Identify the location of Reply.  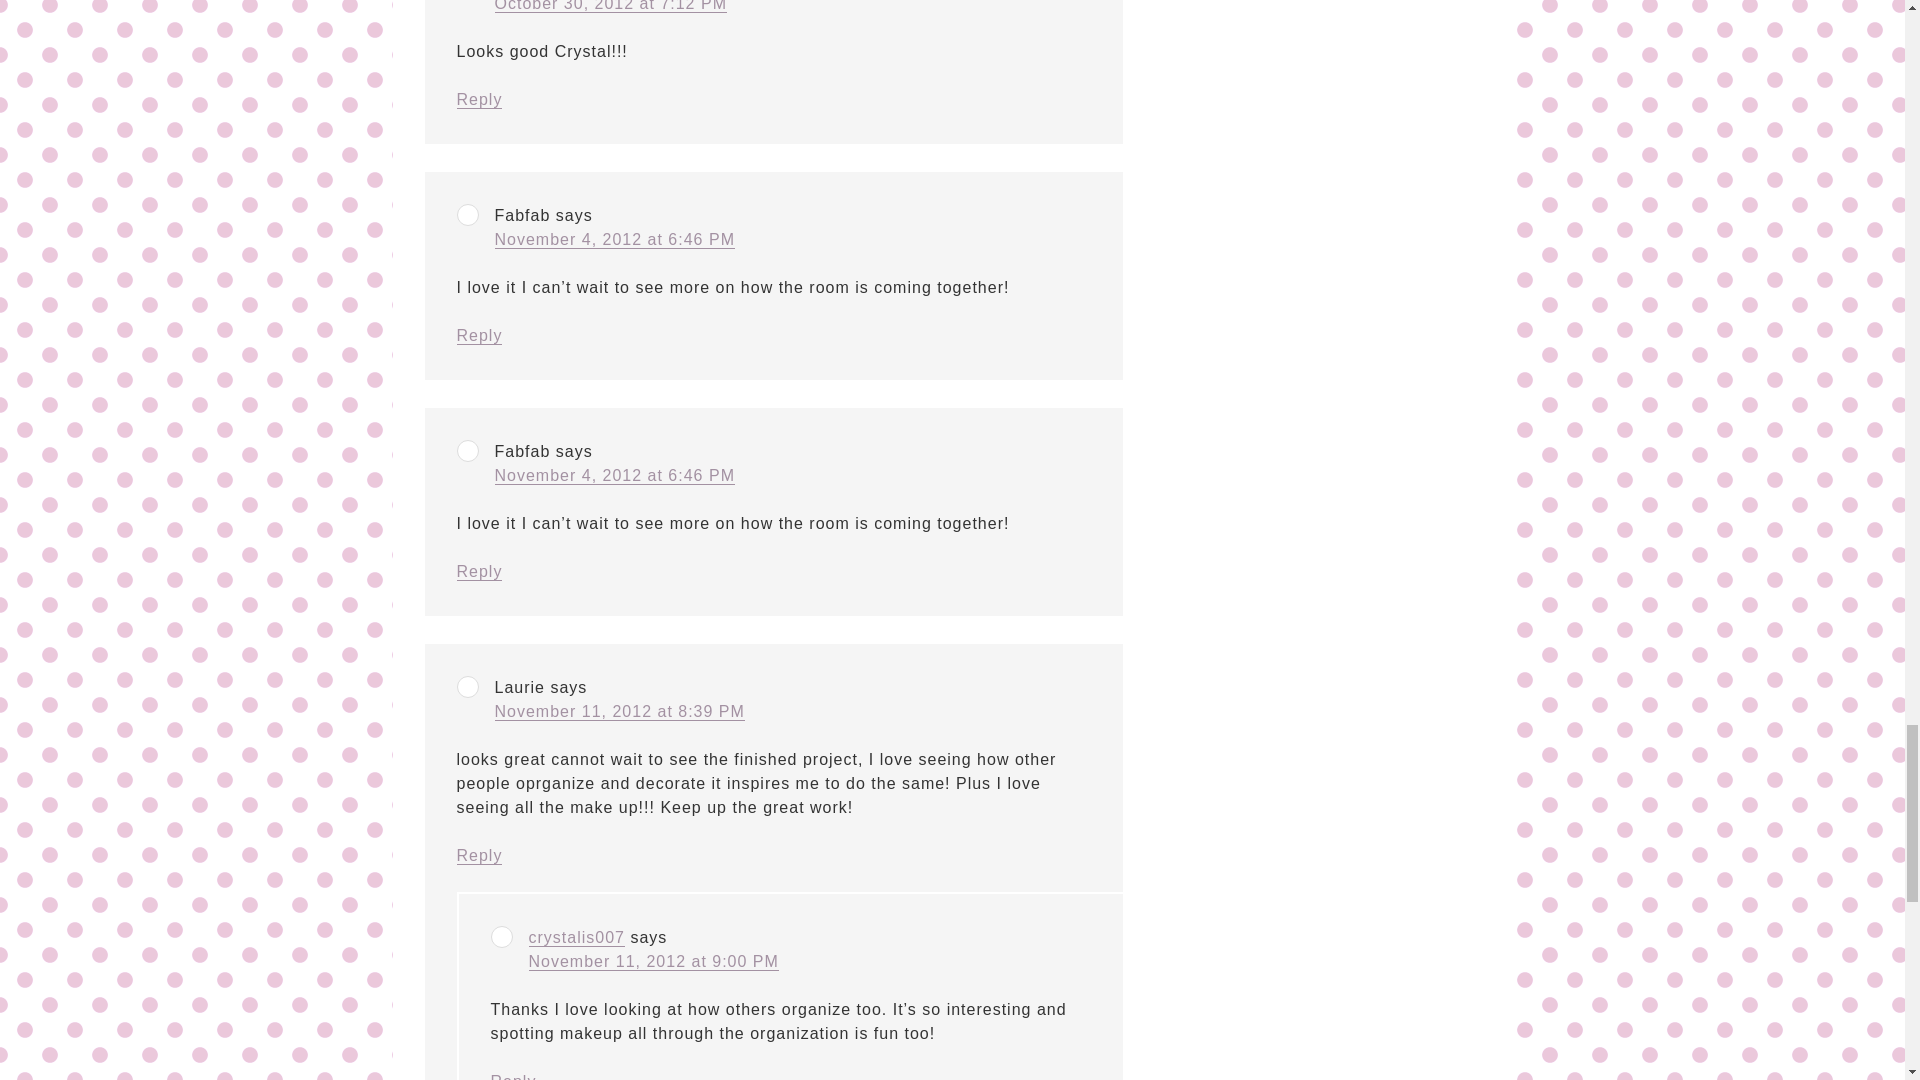
(478, 336).